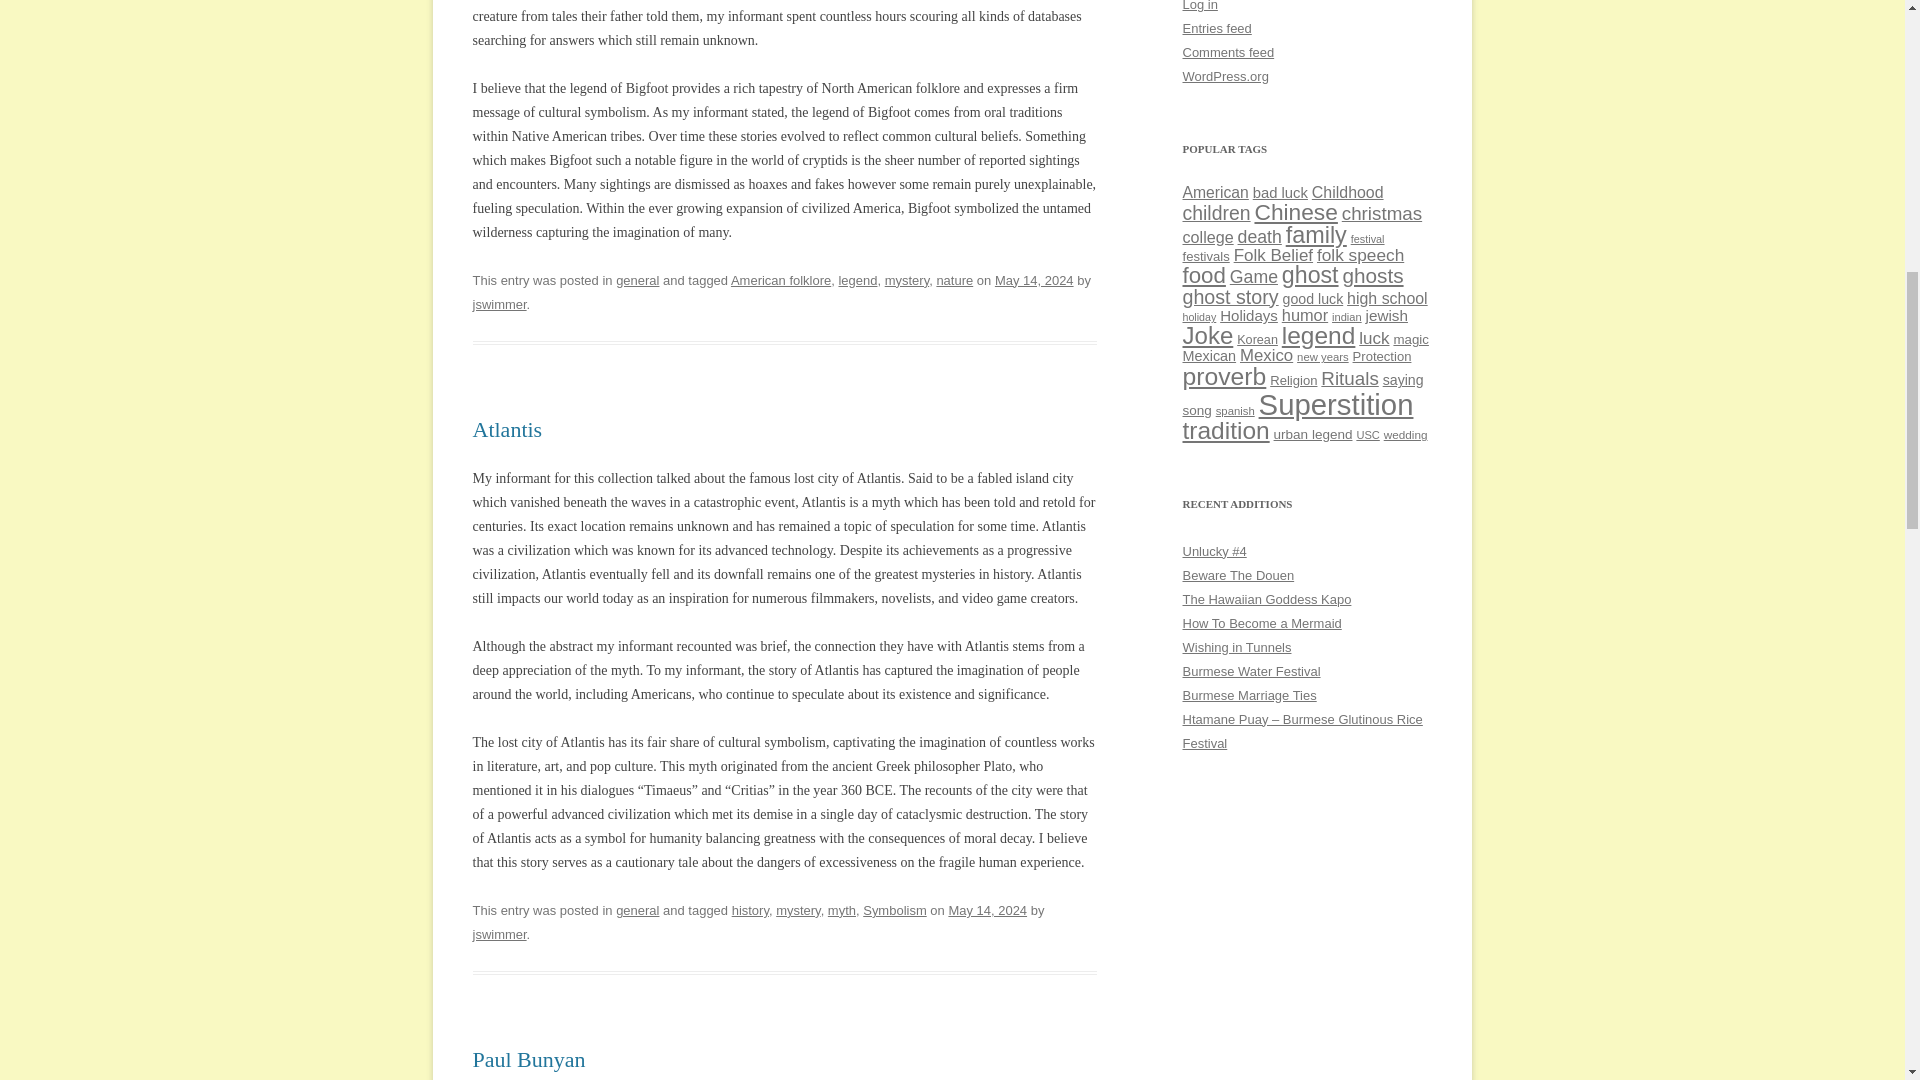 This screenshot has height=1080, width=1920. Describe the element at coordinates (842, 910) in the screenshot. I see `myth` at that location.